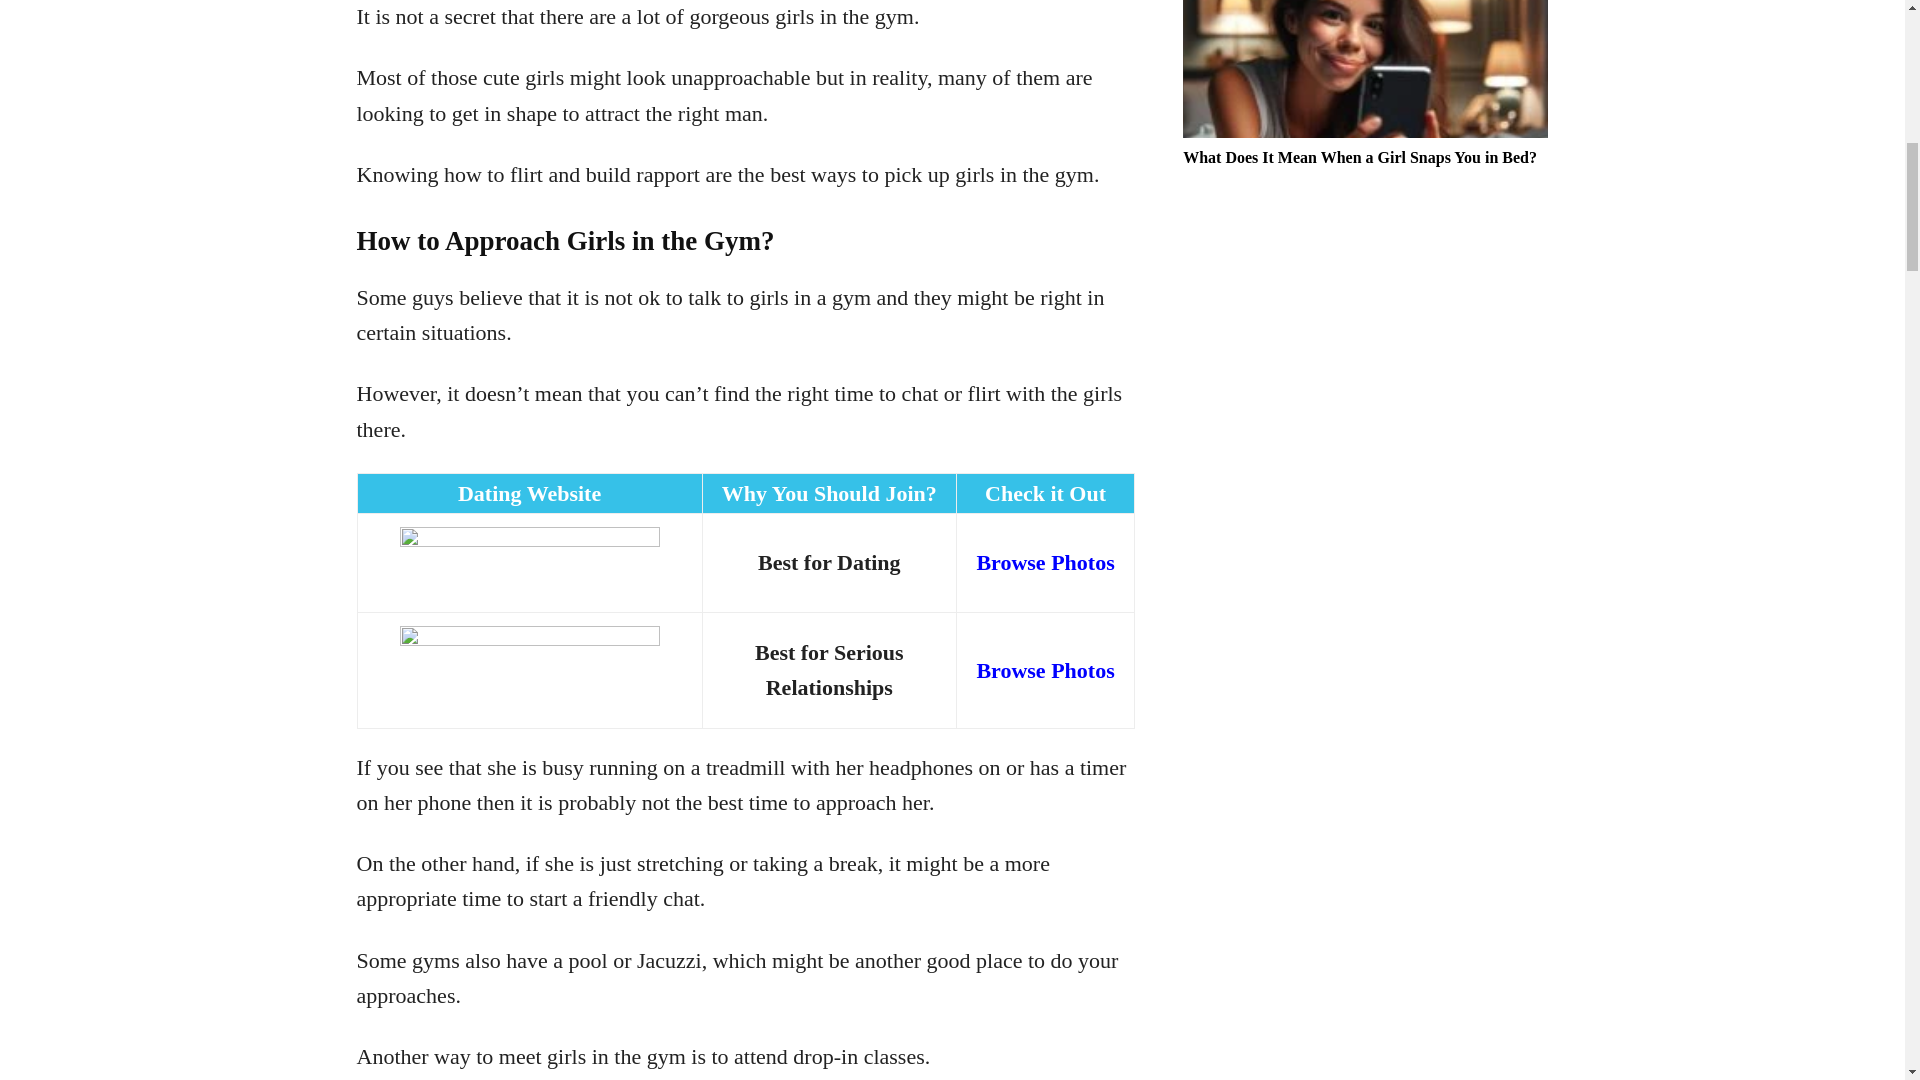  Describe the element at coordinates (1044, 670) in the screenshot. I see `Browse Photos` at that location.